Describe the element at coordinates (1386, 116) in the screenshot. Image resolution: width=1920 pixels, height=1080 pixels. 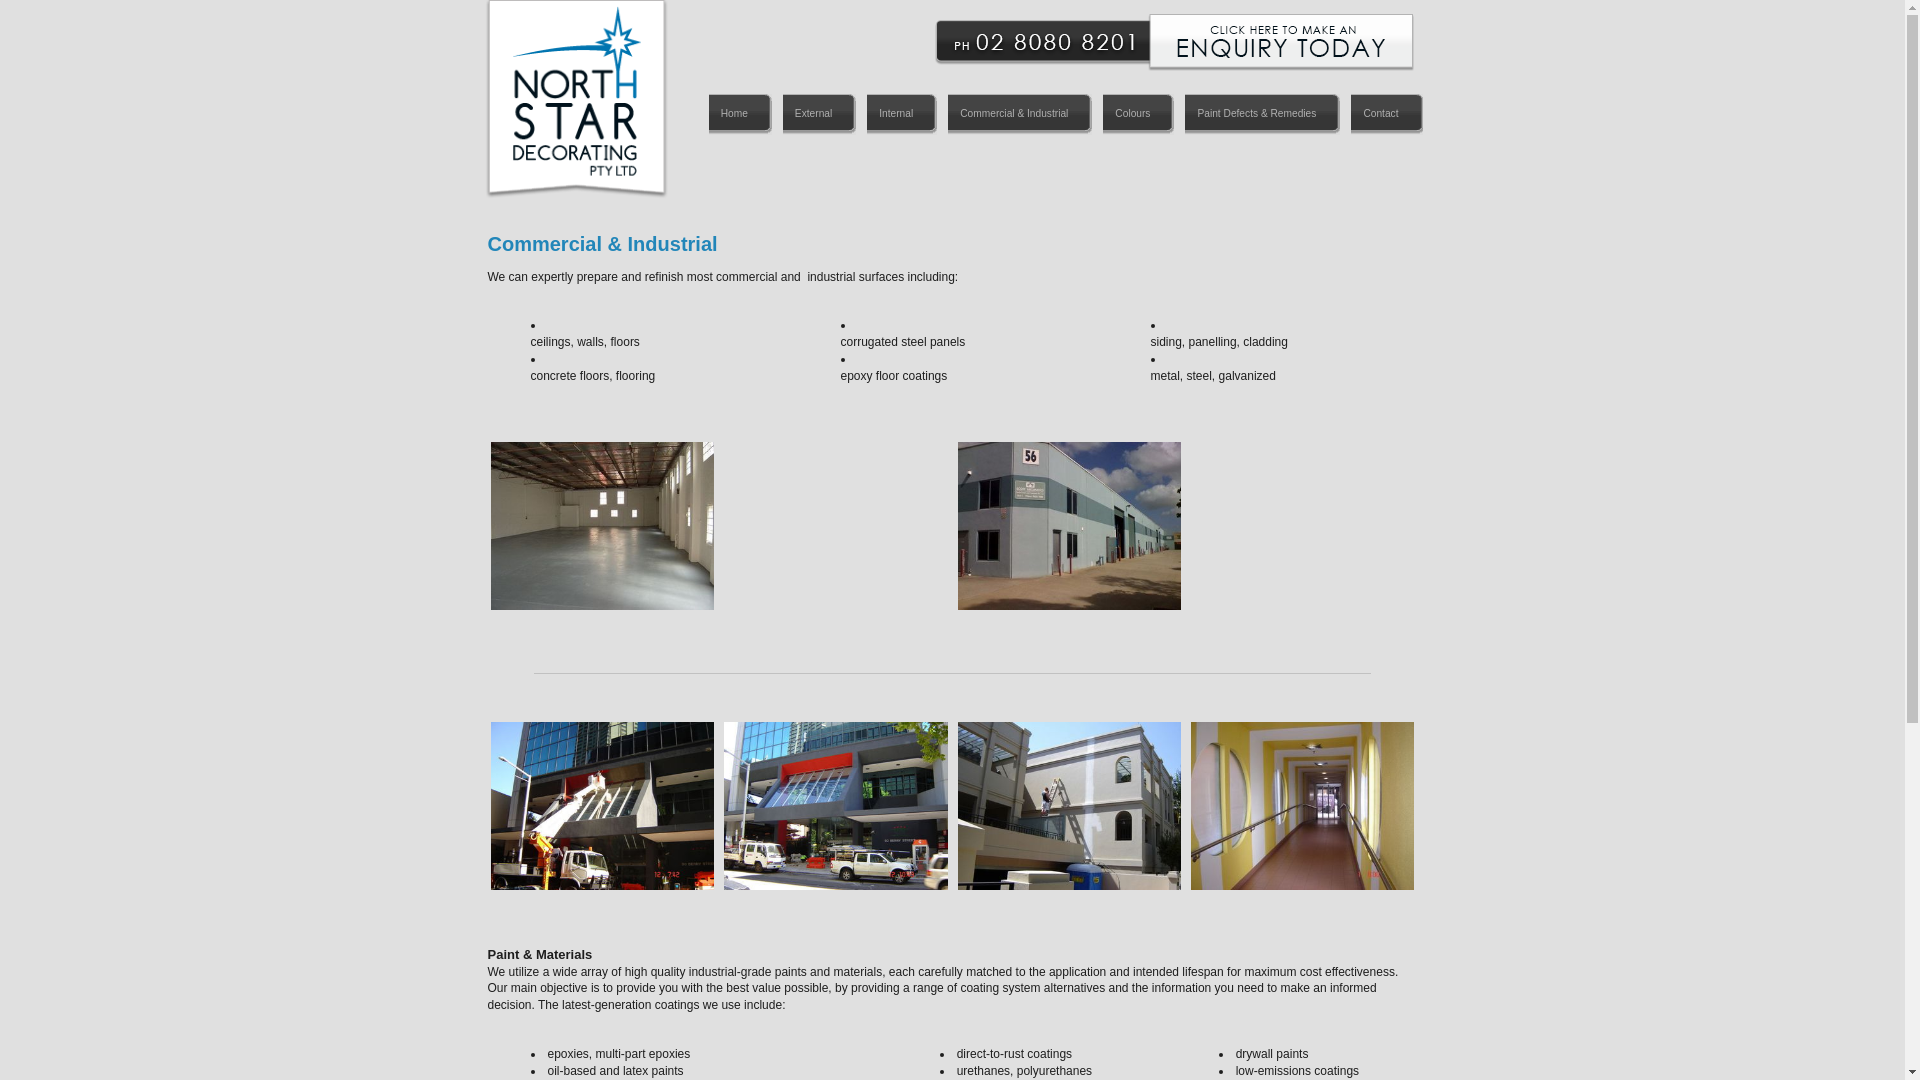
I see `Contact` at that location.